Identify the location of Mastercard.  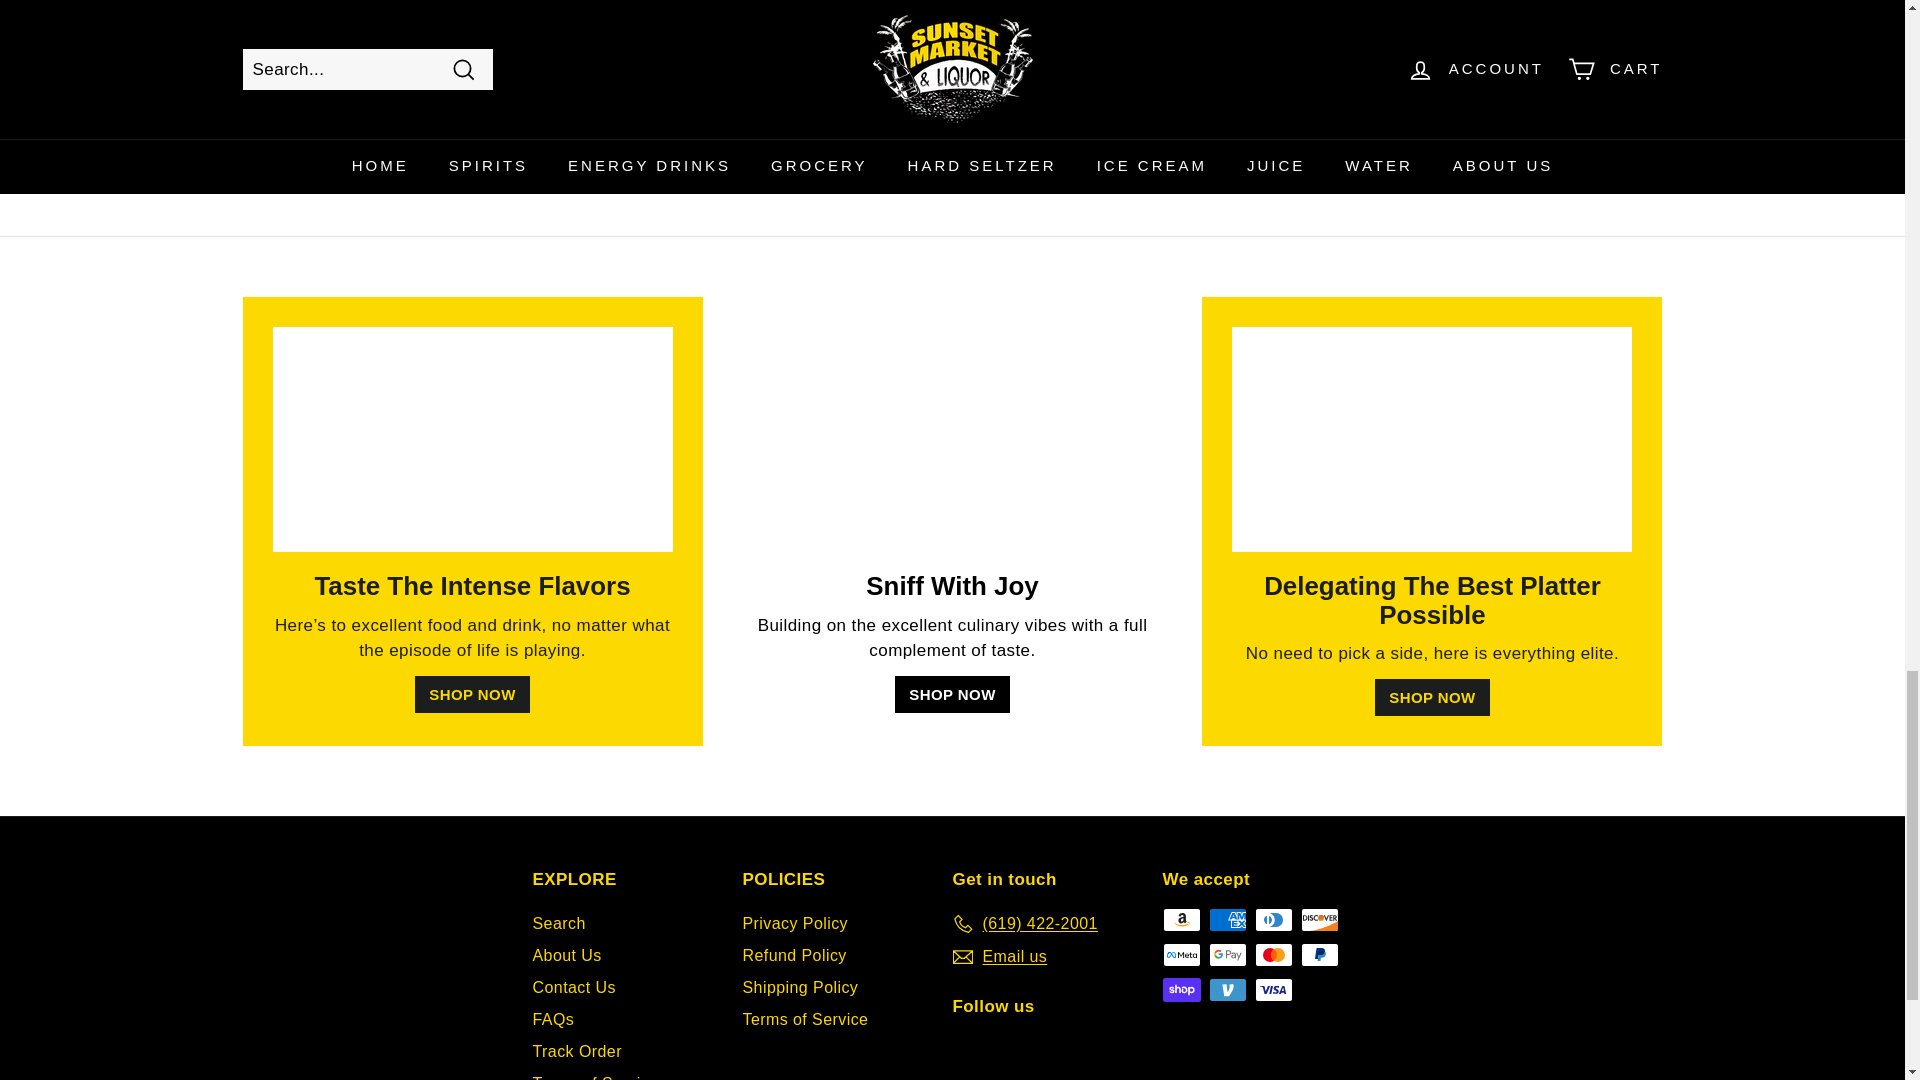
(1272, 954).